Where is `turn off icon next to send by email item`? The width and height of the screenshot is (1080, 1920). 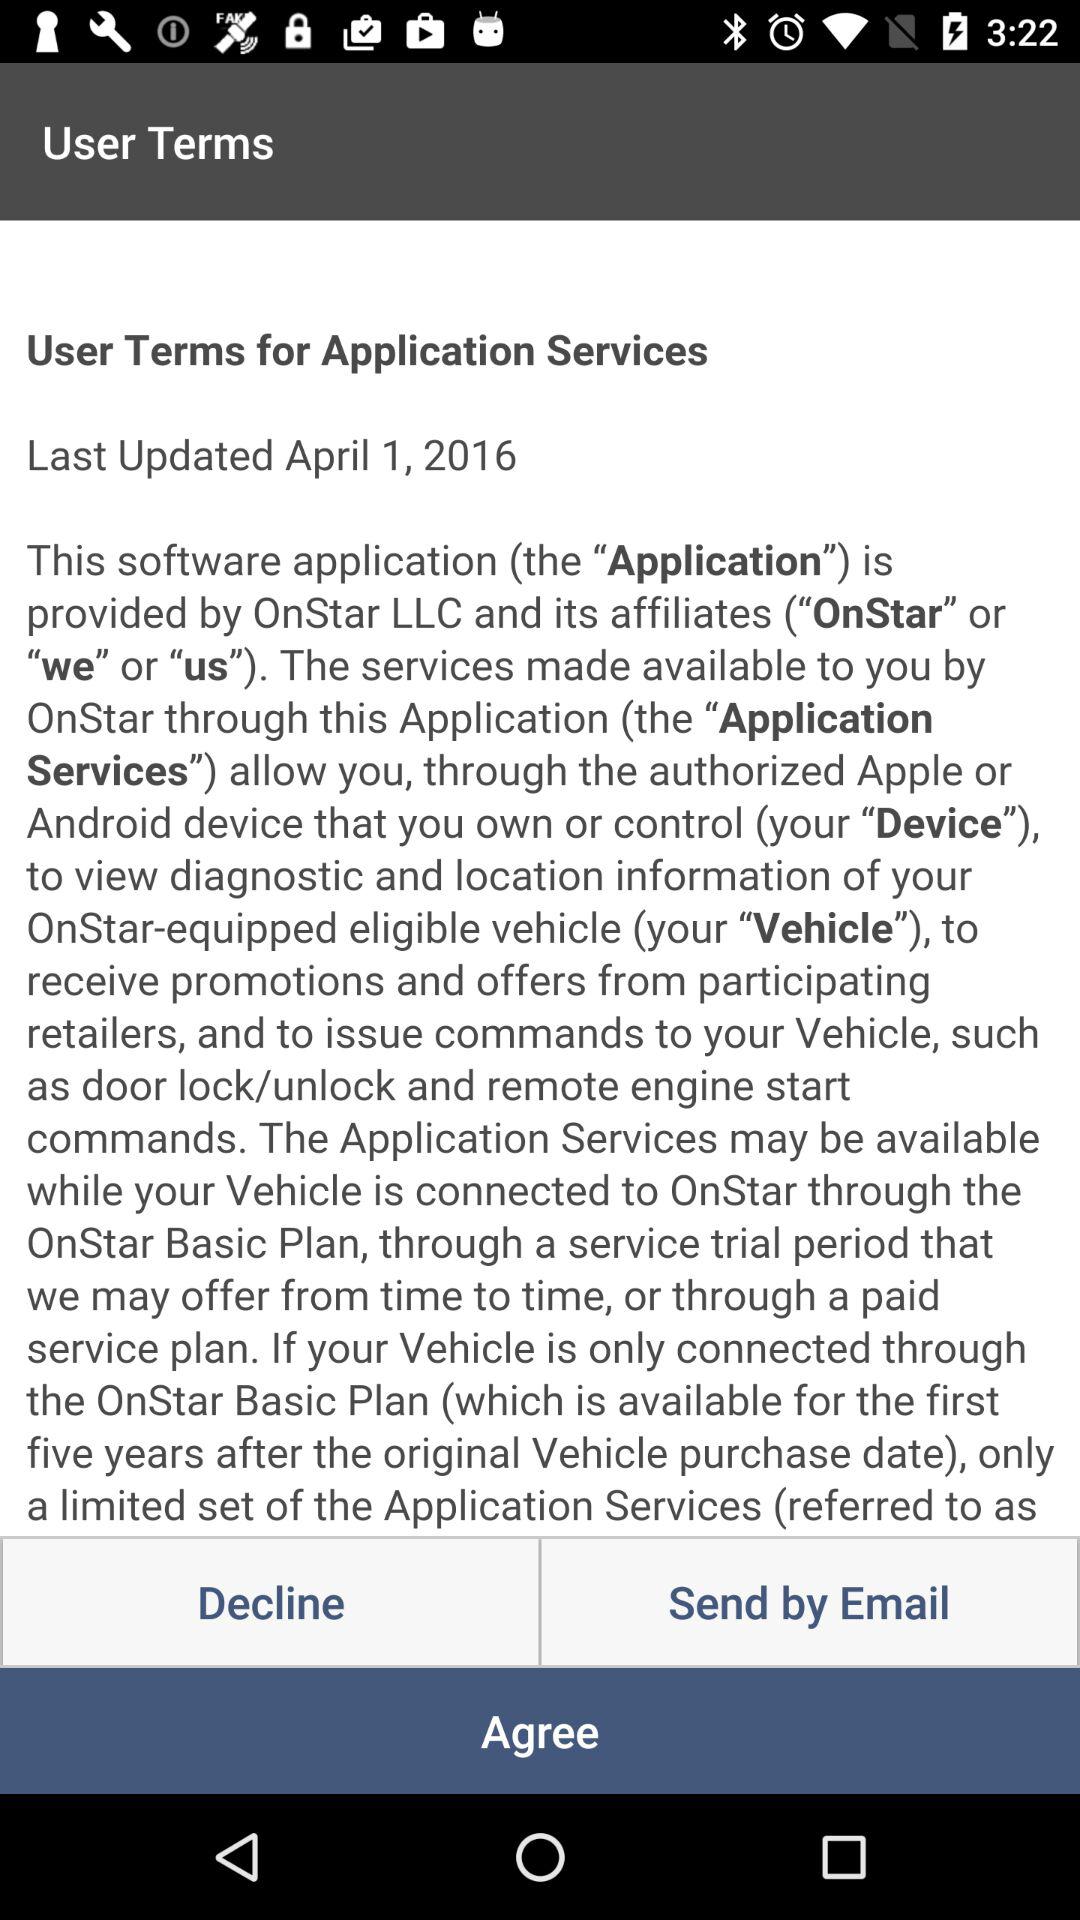
turn off icon next to send by email item is located at coordinates (270, 1602).